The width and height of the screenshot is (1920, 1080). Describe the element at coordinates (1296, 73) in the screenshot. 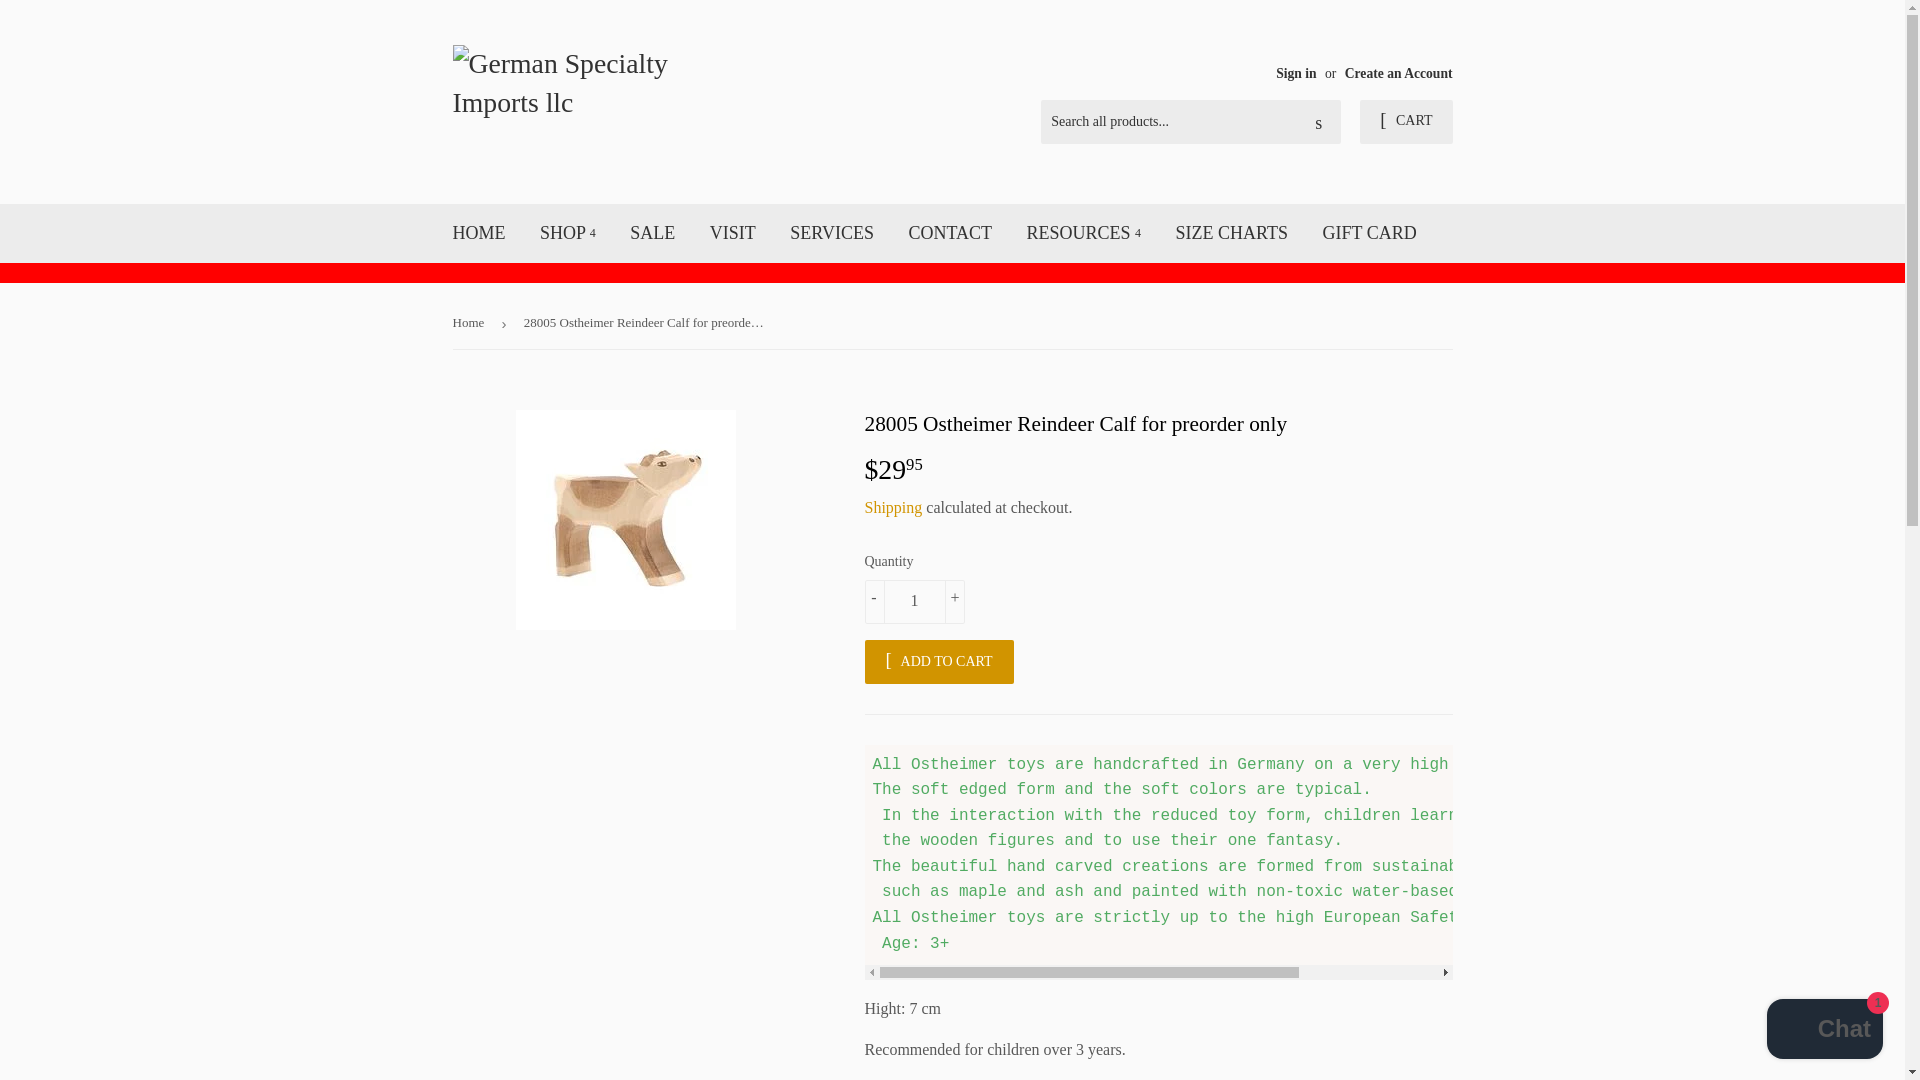

I see `Sign in` at that location.